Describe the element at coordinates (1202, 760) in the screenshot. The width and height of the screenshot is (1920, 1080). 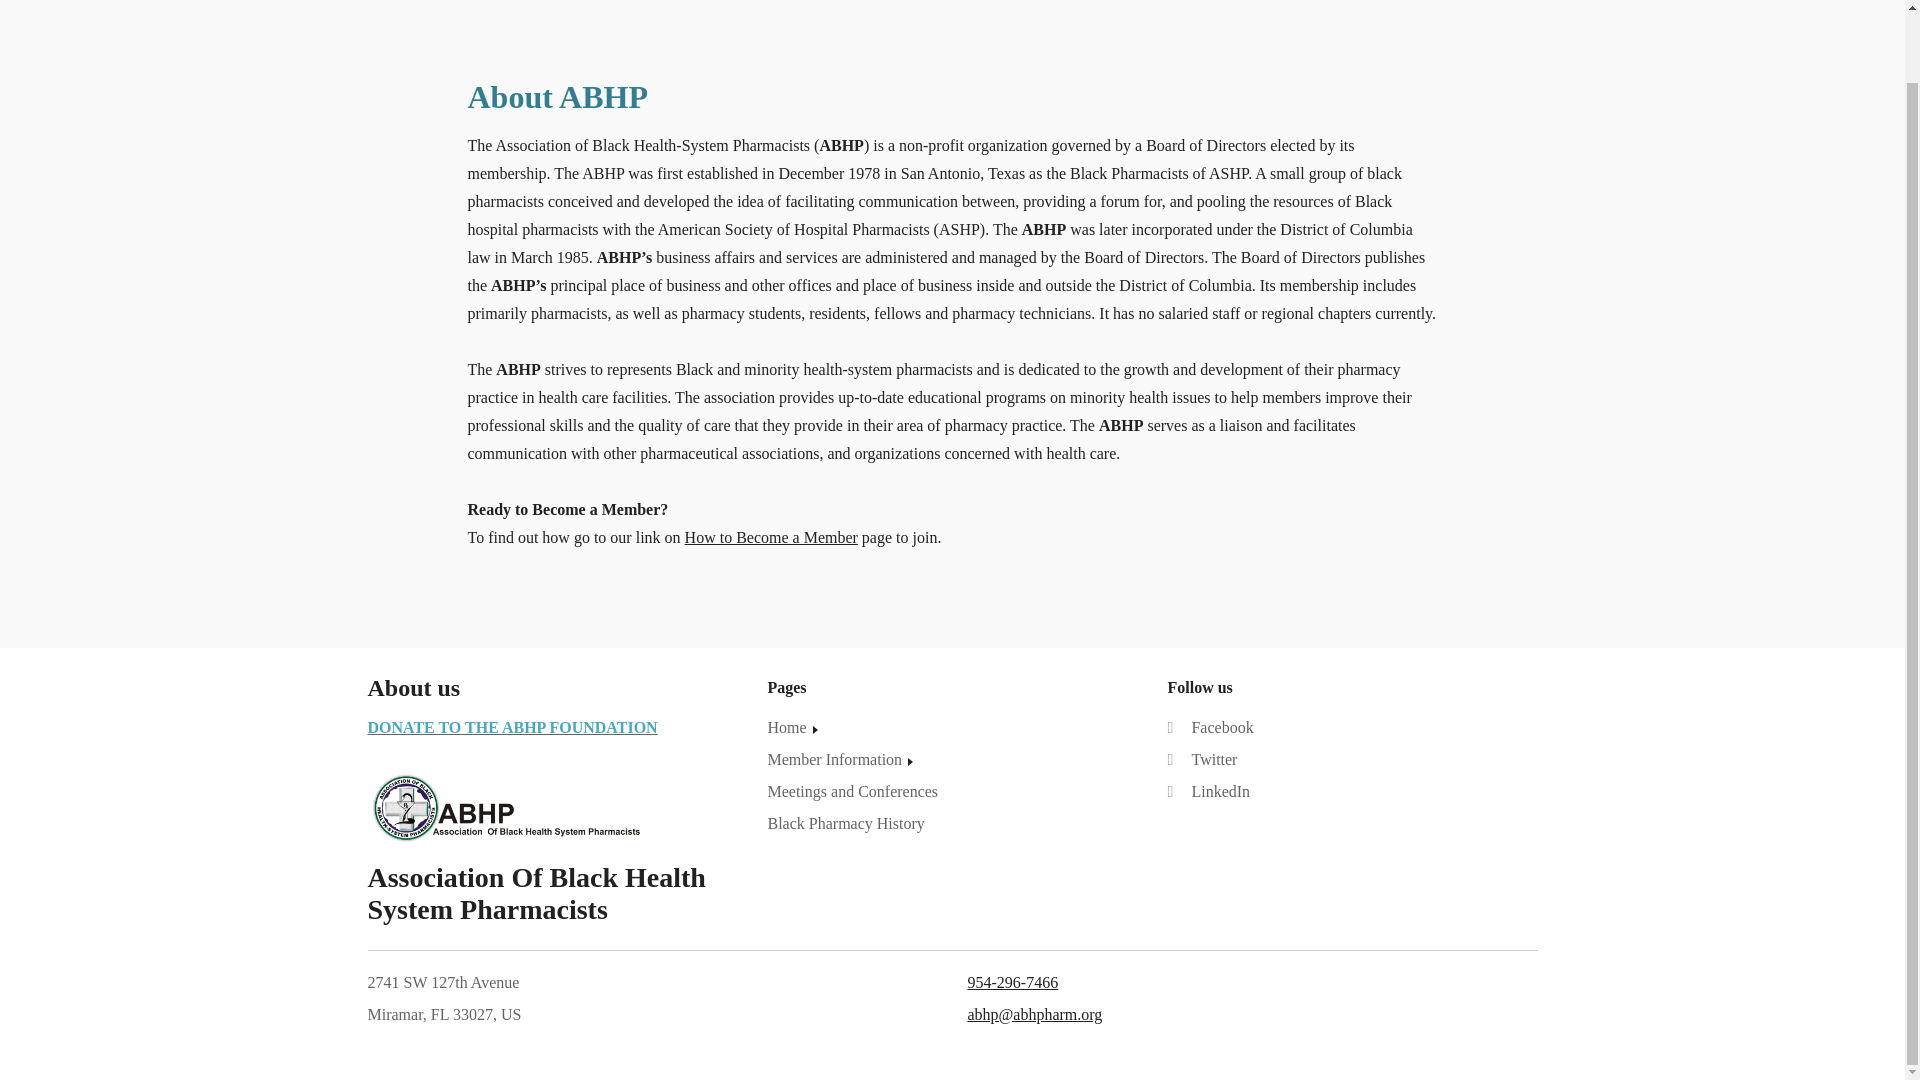
I see `Twitter` at that location.